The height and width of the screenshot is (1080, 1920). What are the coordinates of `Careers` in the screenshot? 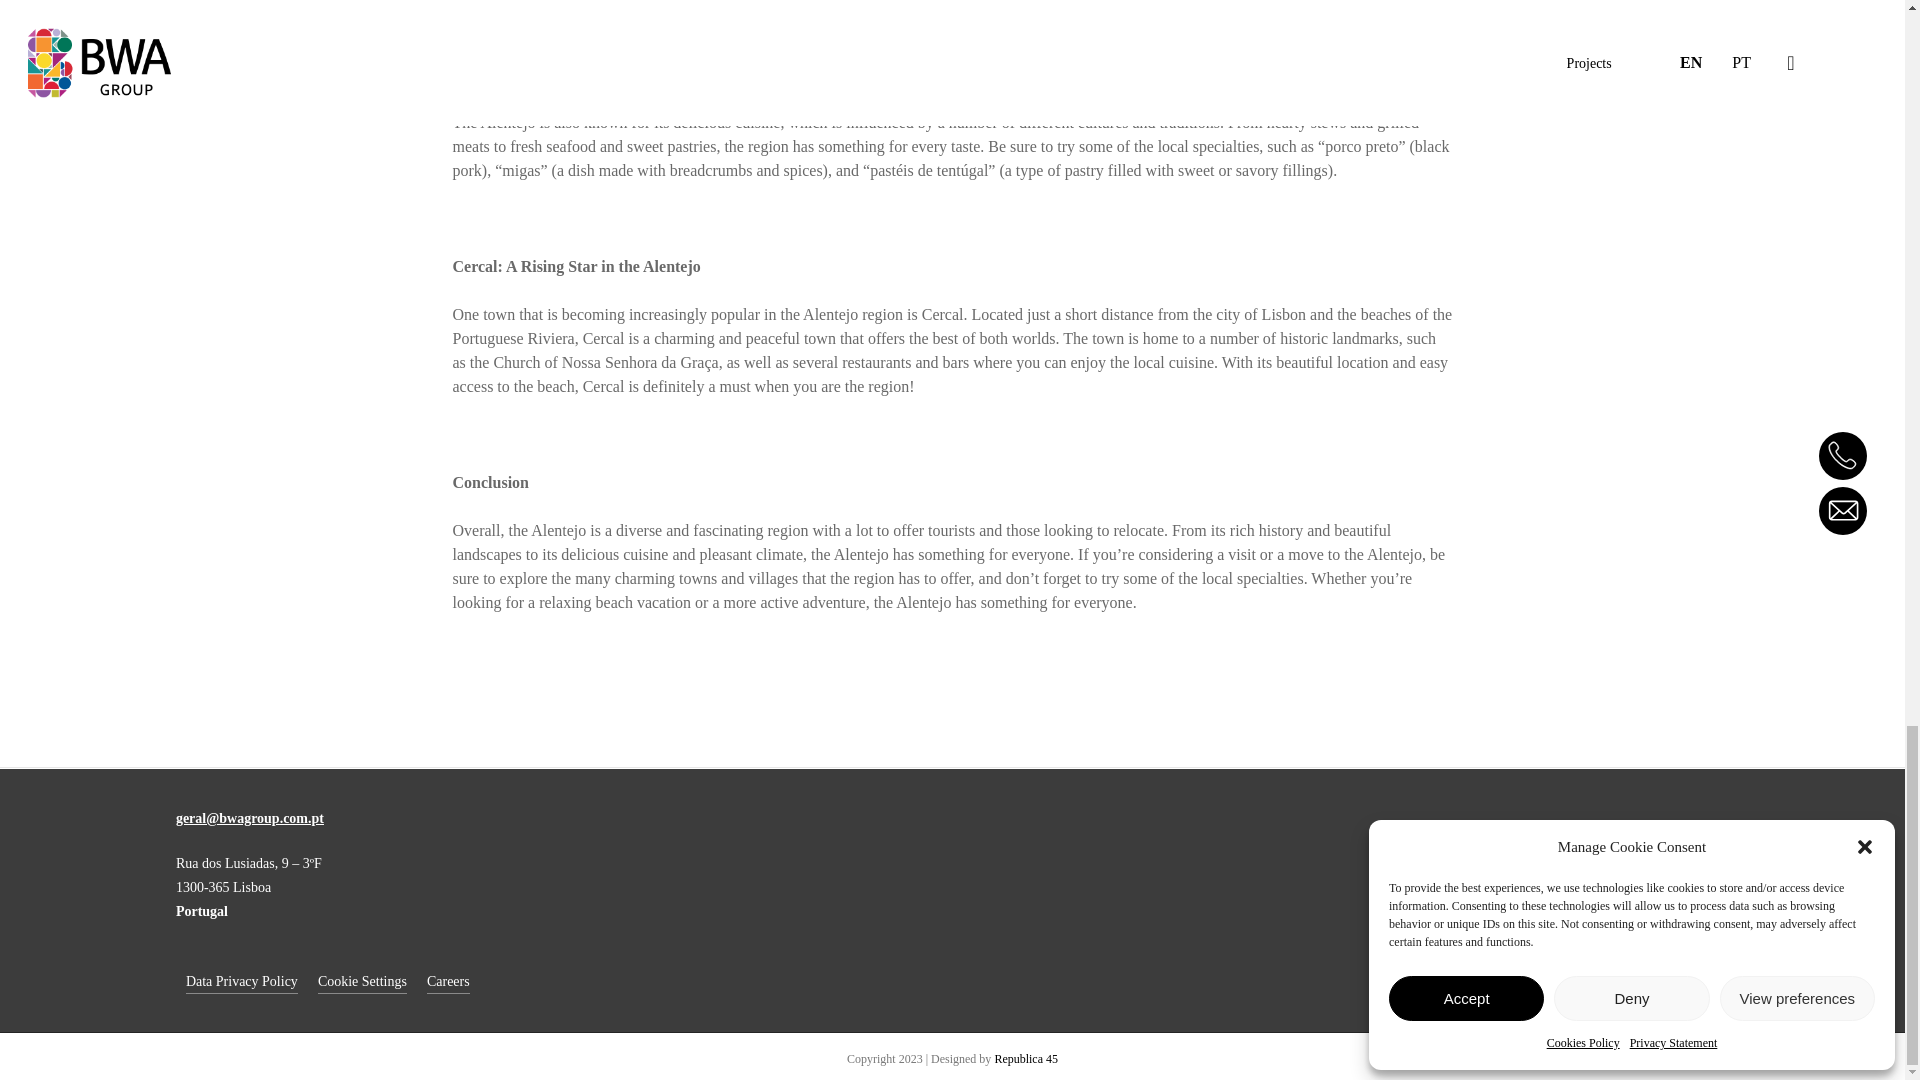 It's located at (448, 981).